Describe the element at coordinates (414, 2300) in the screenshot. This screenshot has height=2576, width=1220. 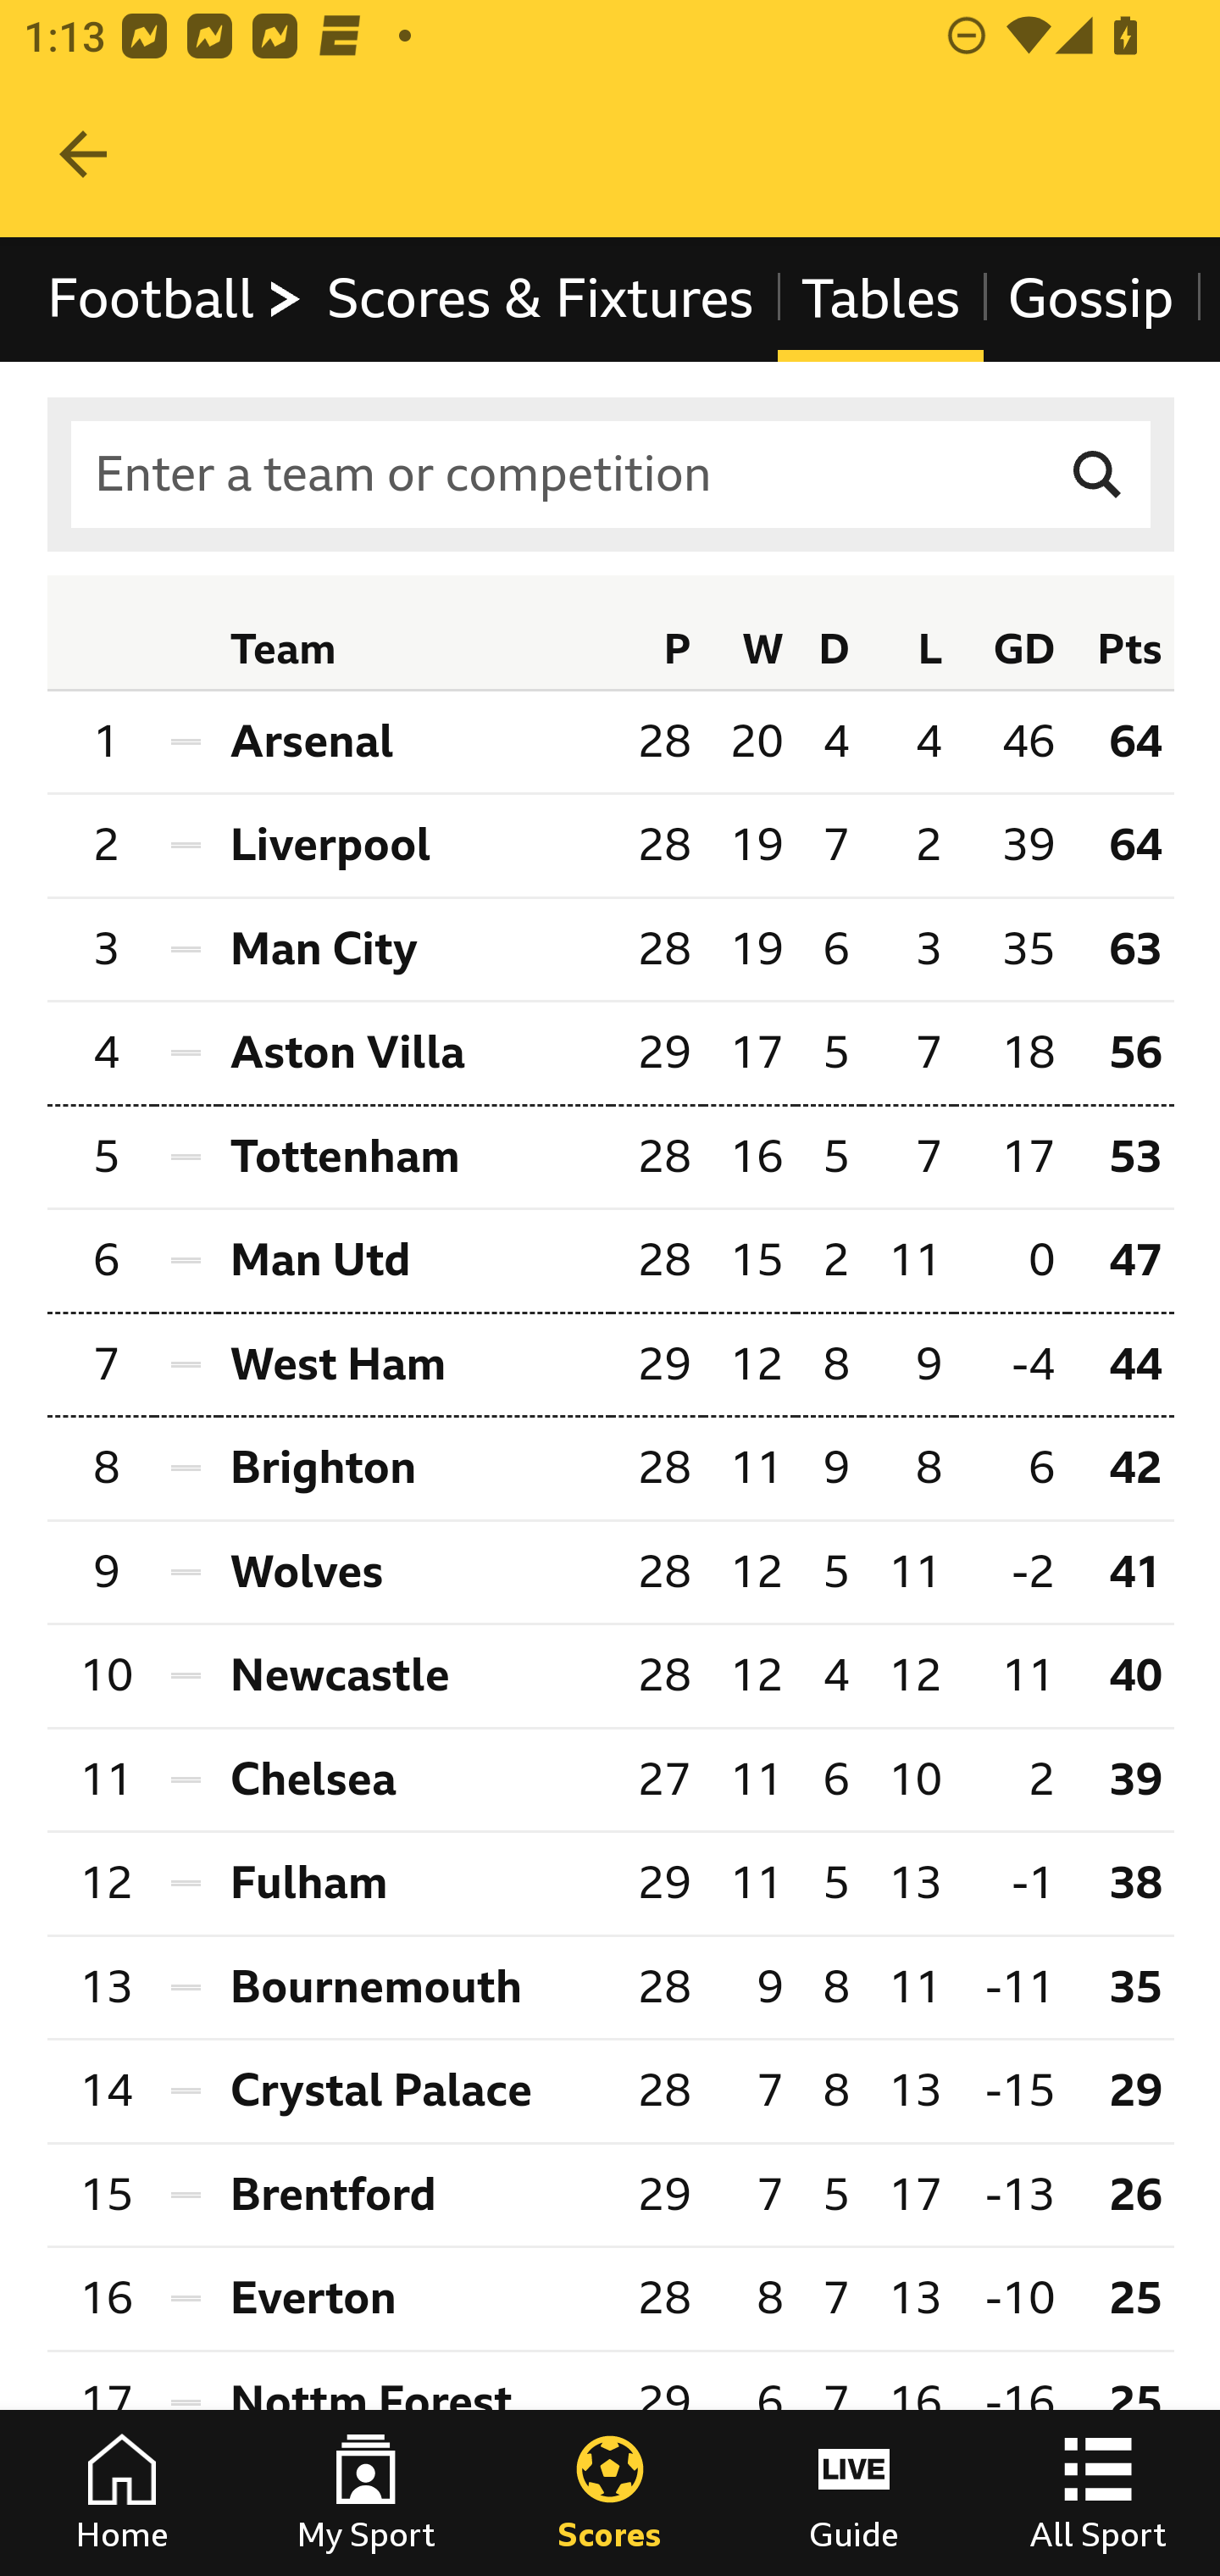
I see `Everton` at that location.